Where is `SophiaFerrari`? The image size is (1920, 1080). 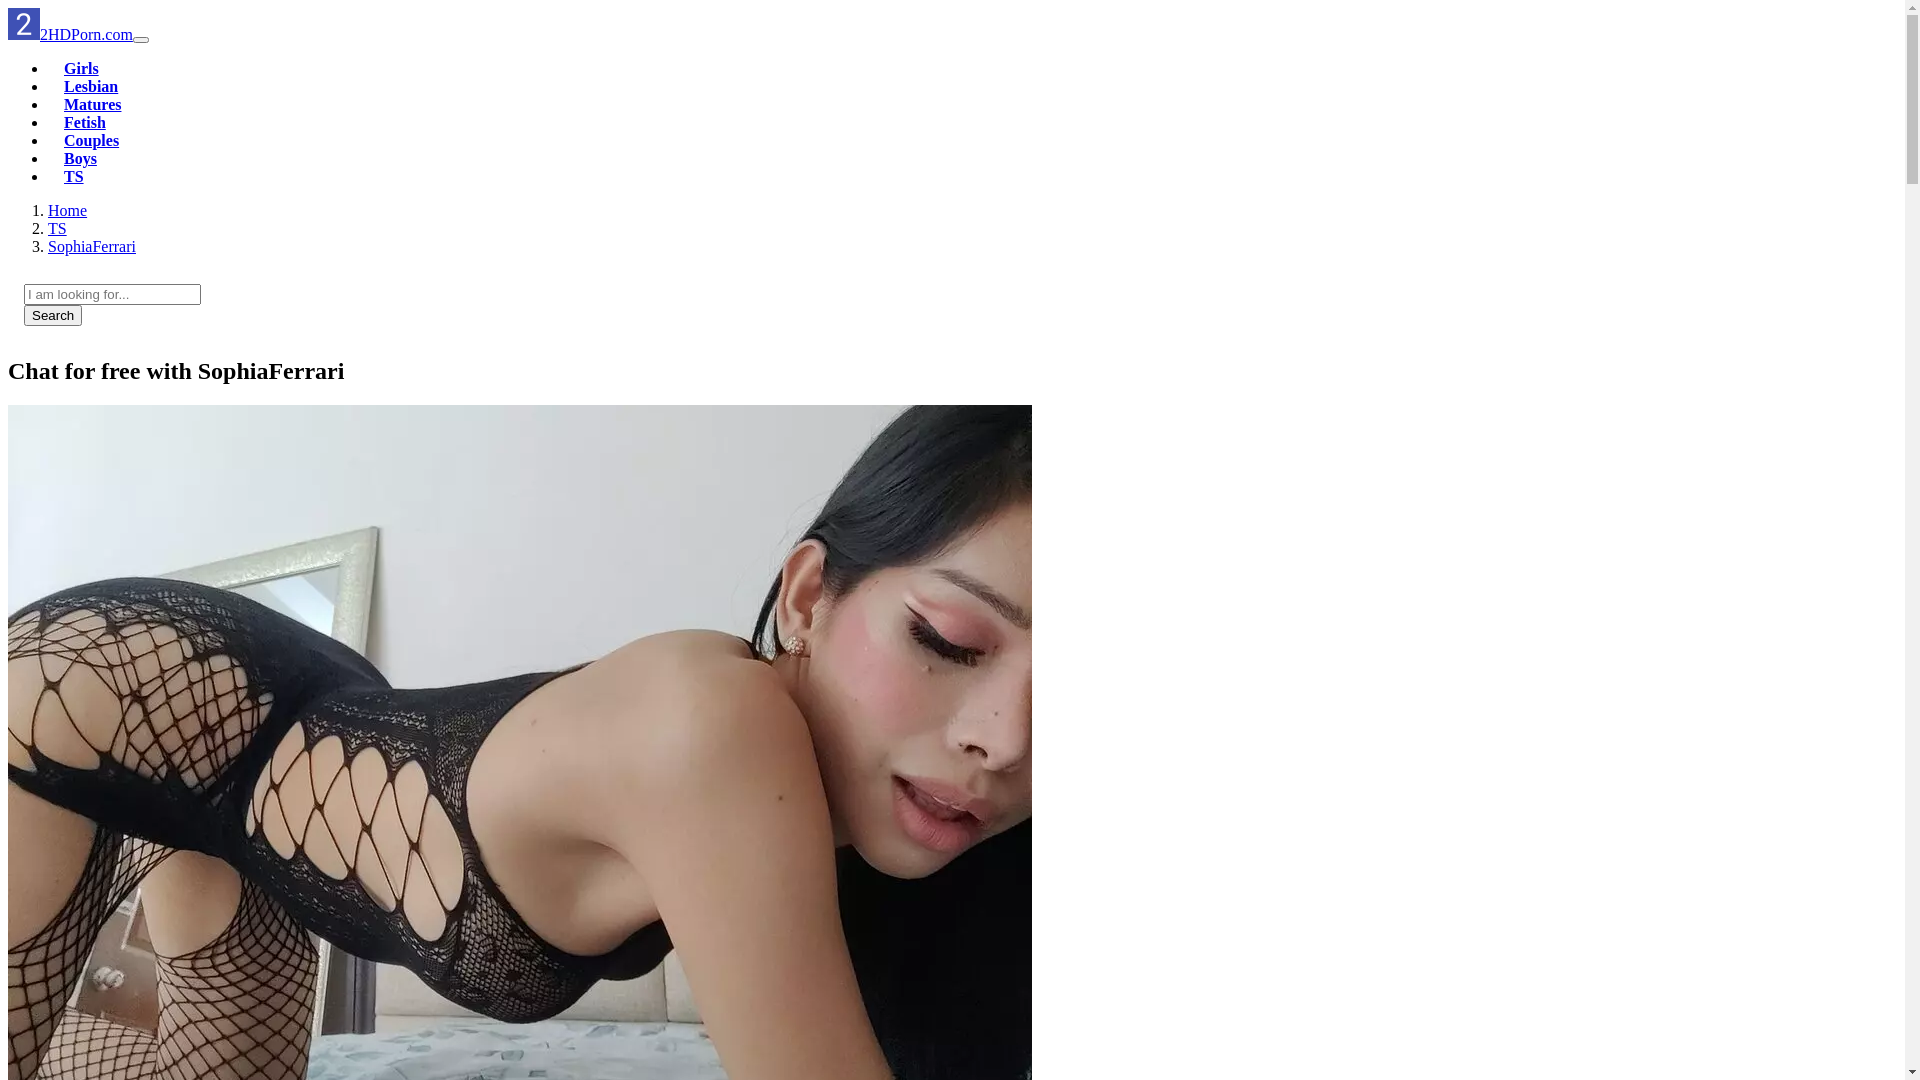
SophiaFerrari is located at coordinates (92, 246).